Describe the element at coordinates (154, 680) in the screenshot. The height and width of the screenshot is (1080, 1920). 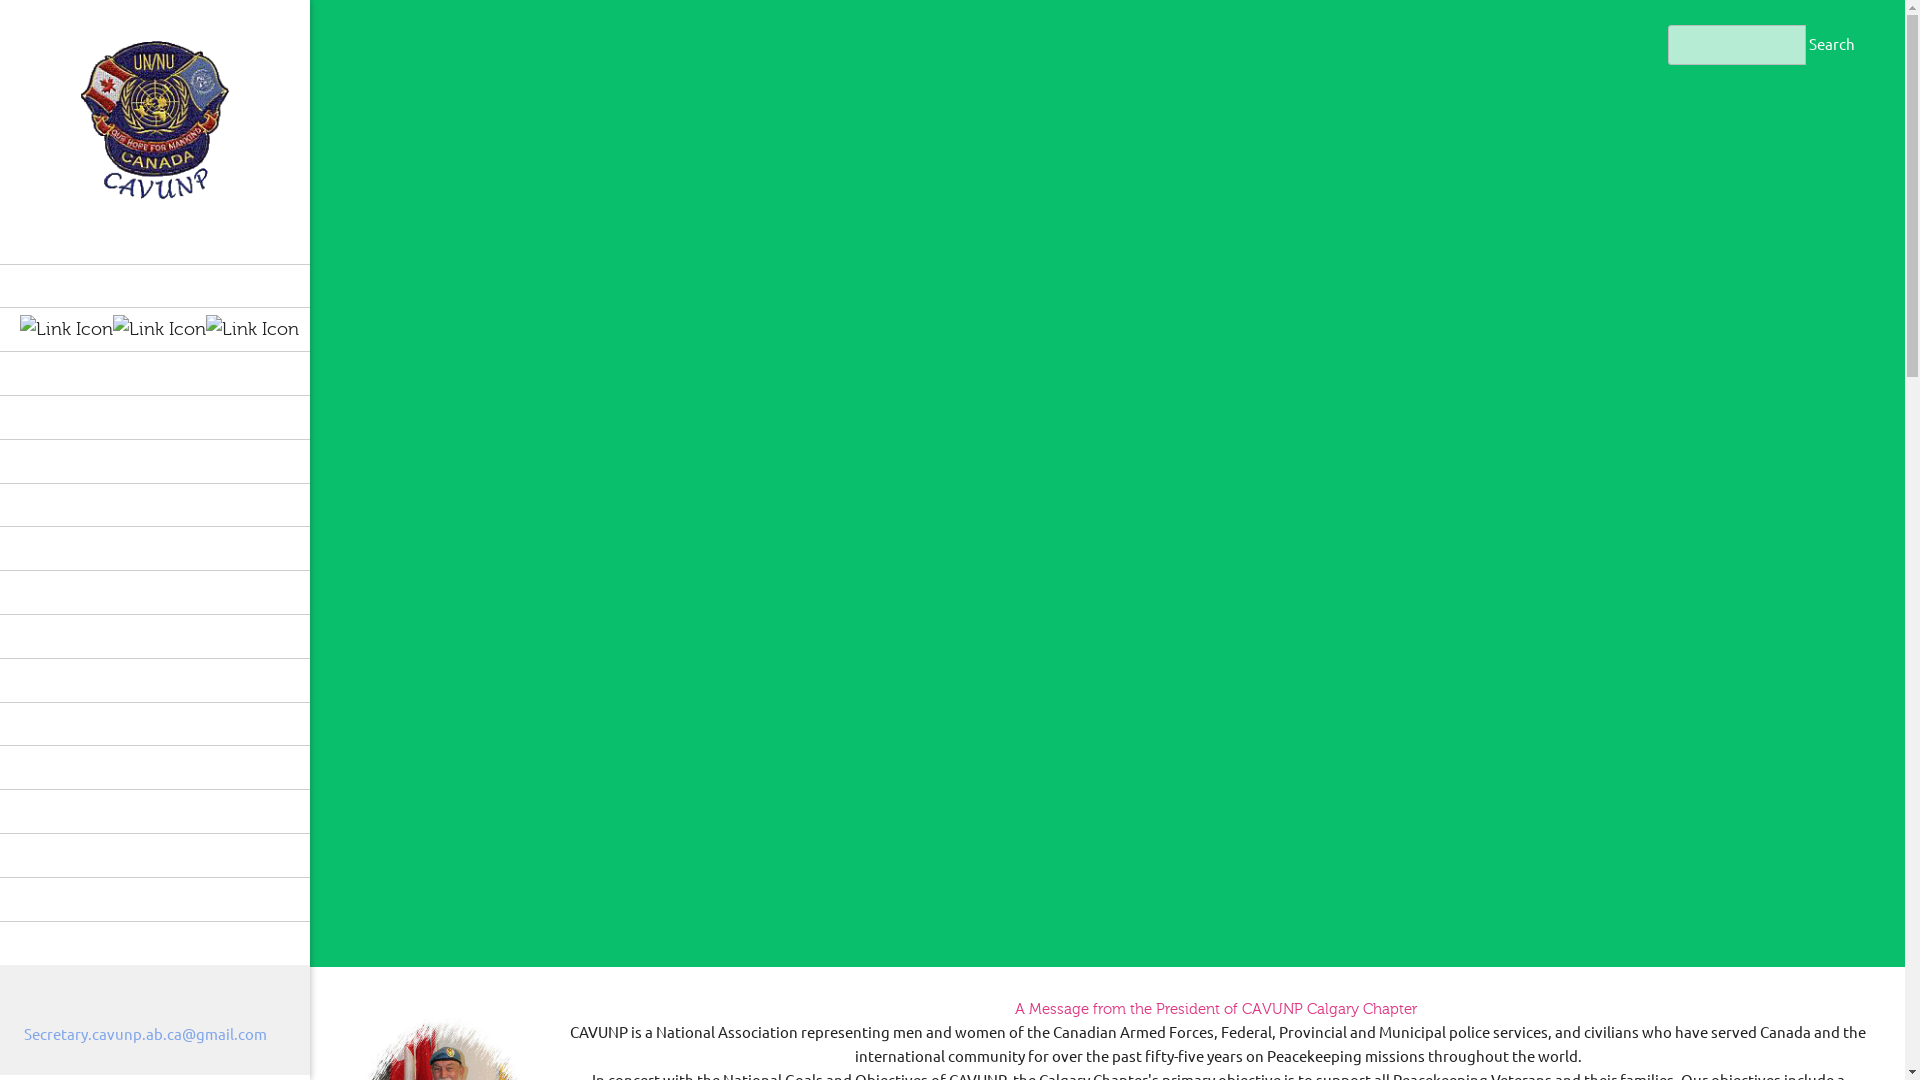
I see `Photo Gallery 2019` at that location.